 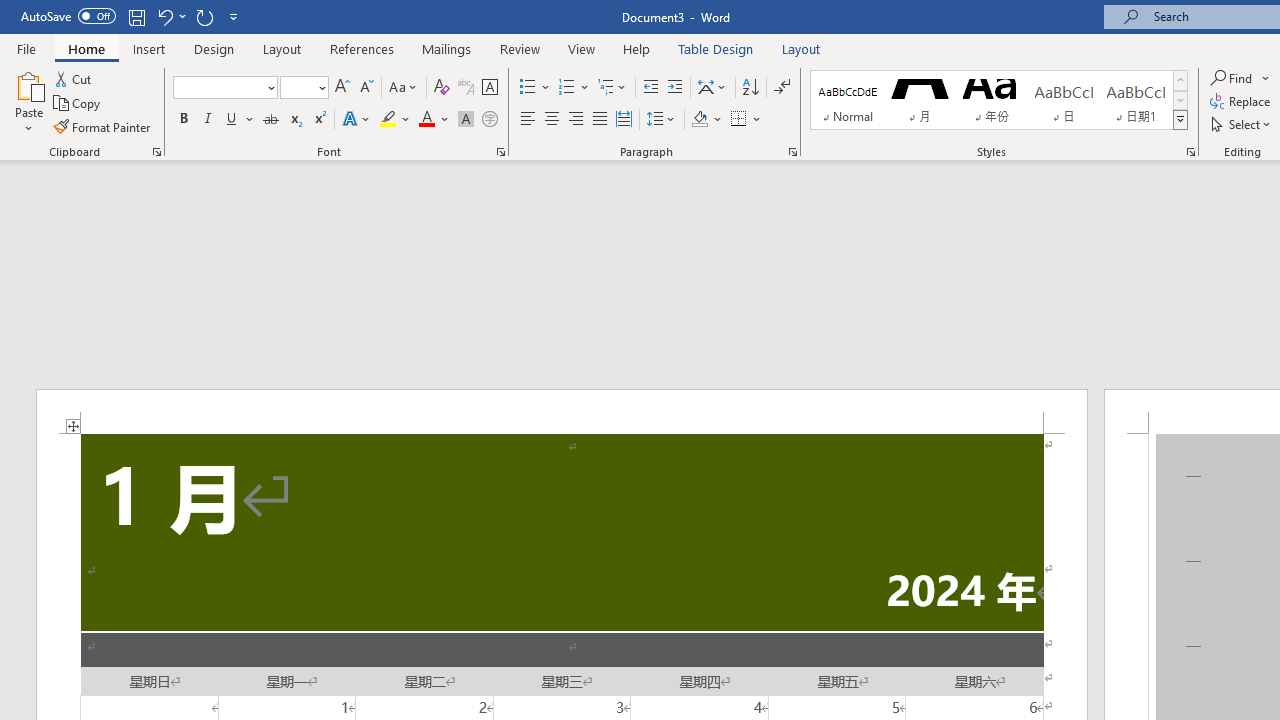 I want to click on Table Design, so click(x=716, y=48).